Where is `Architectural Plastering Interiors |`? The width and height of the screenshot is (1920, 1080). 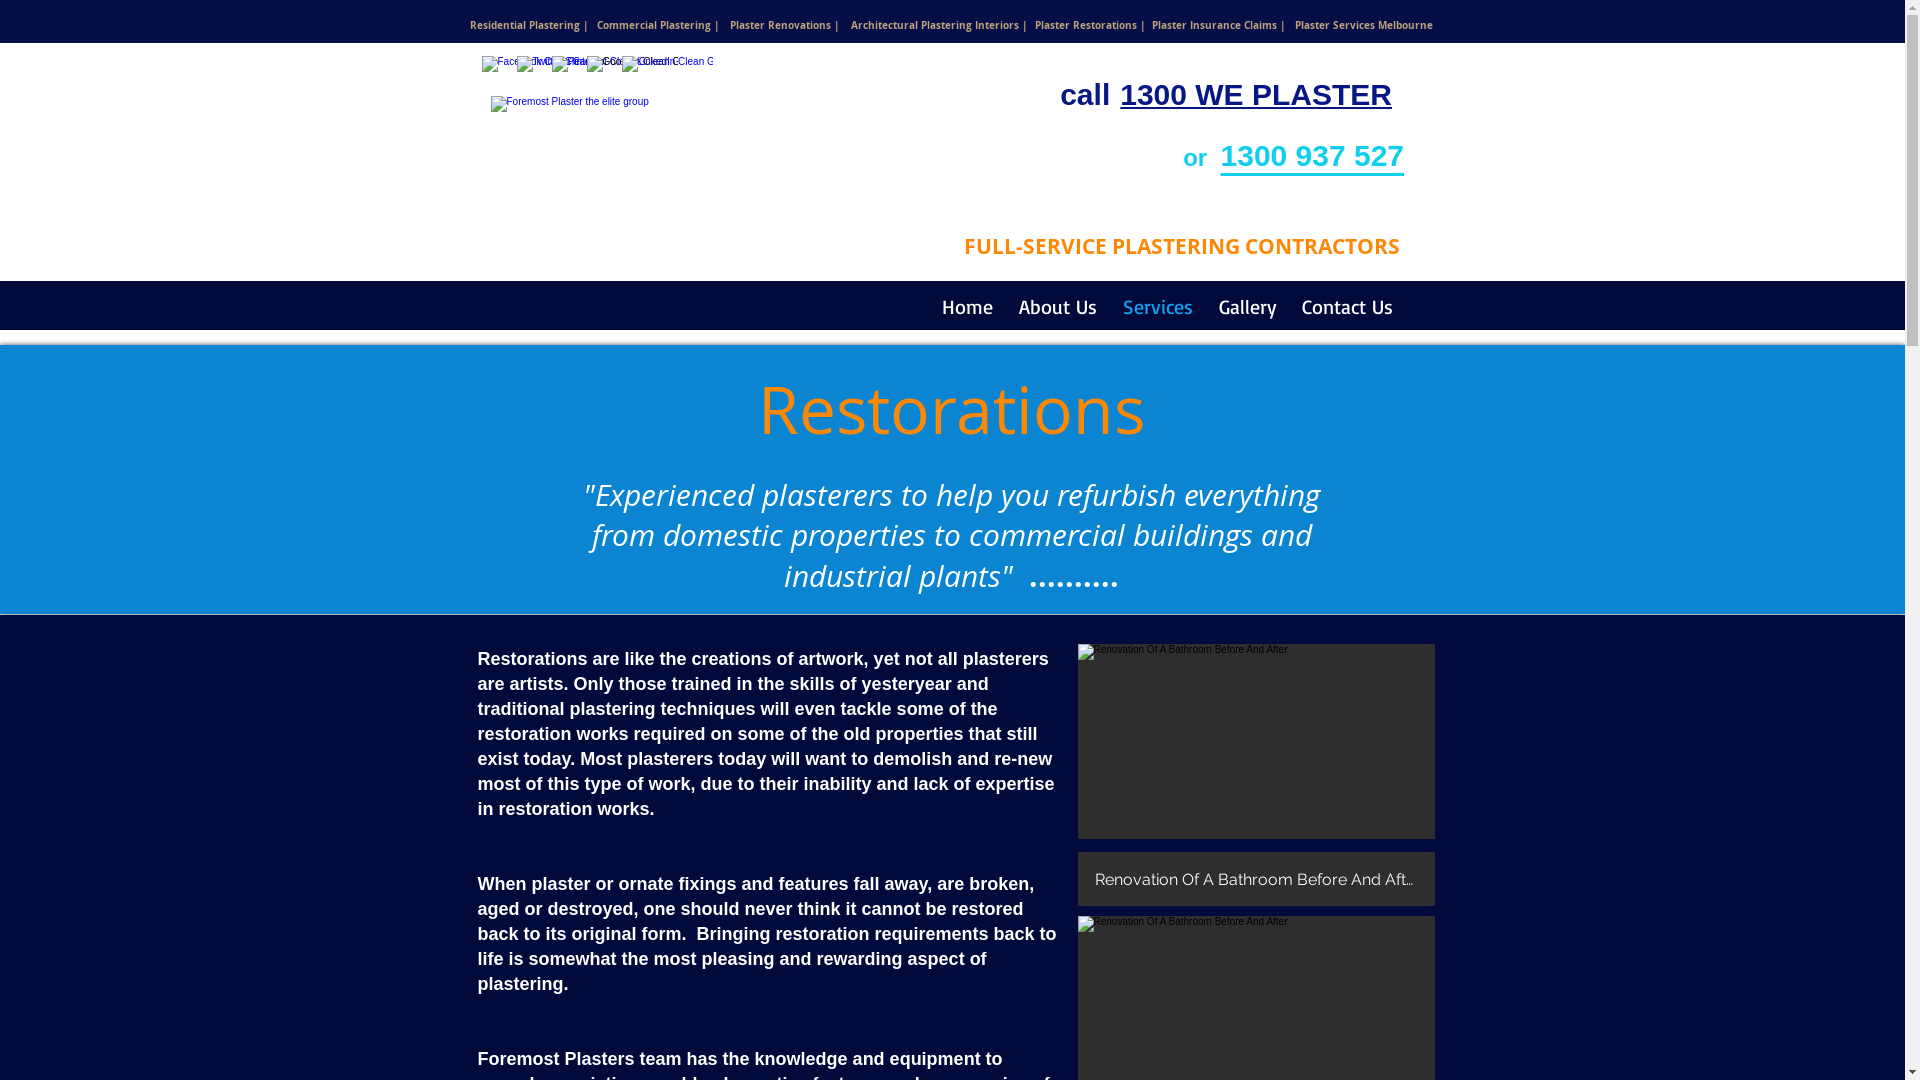
Architectural Plastering Interiors | is located at coordinates (939, 24).